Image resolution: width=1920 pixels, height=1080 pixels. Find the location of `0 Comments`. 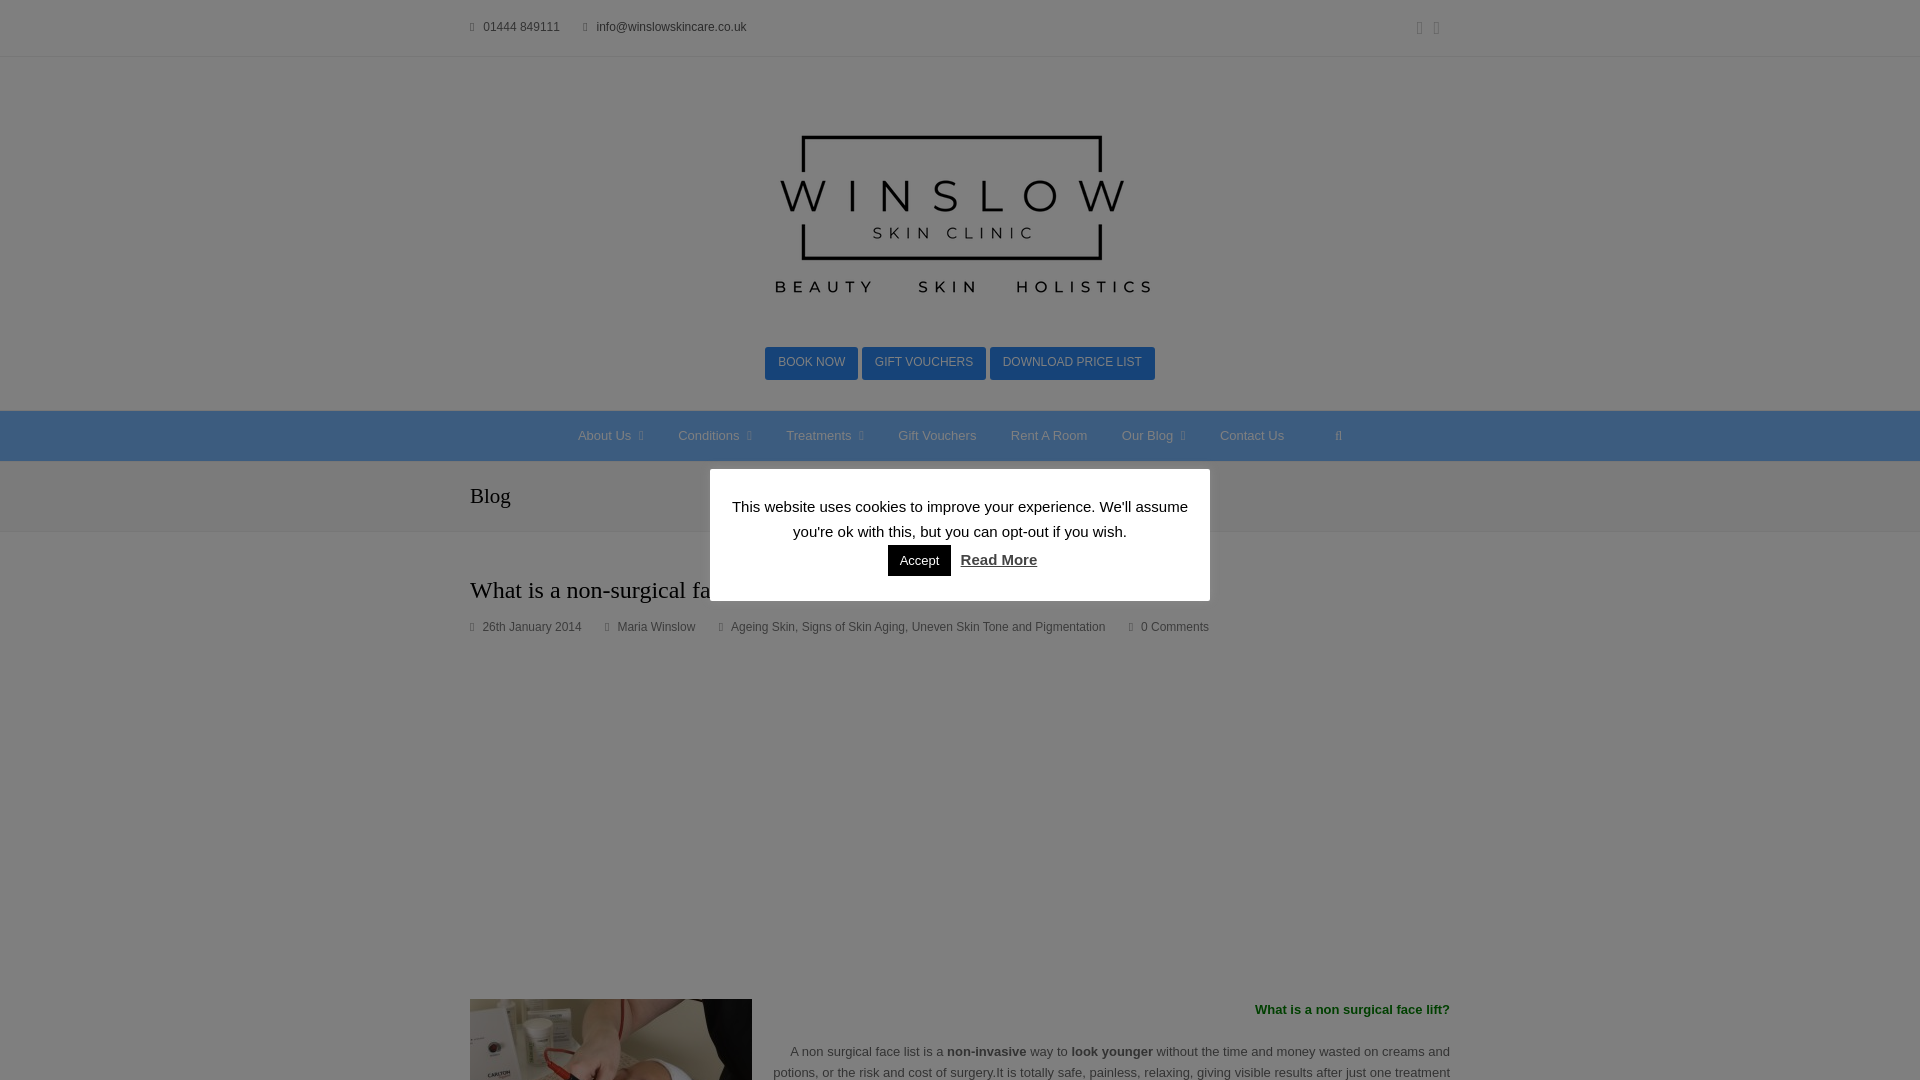

0 Comments is located at coordinates (1168, 628).